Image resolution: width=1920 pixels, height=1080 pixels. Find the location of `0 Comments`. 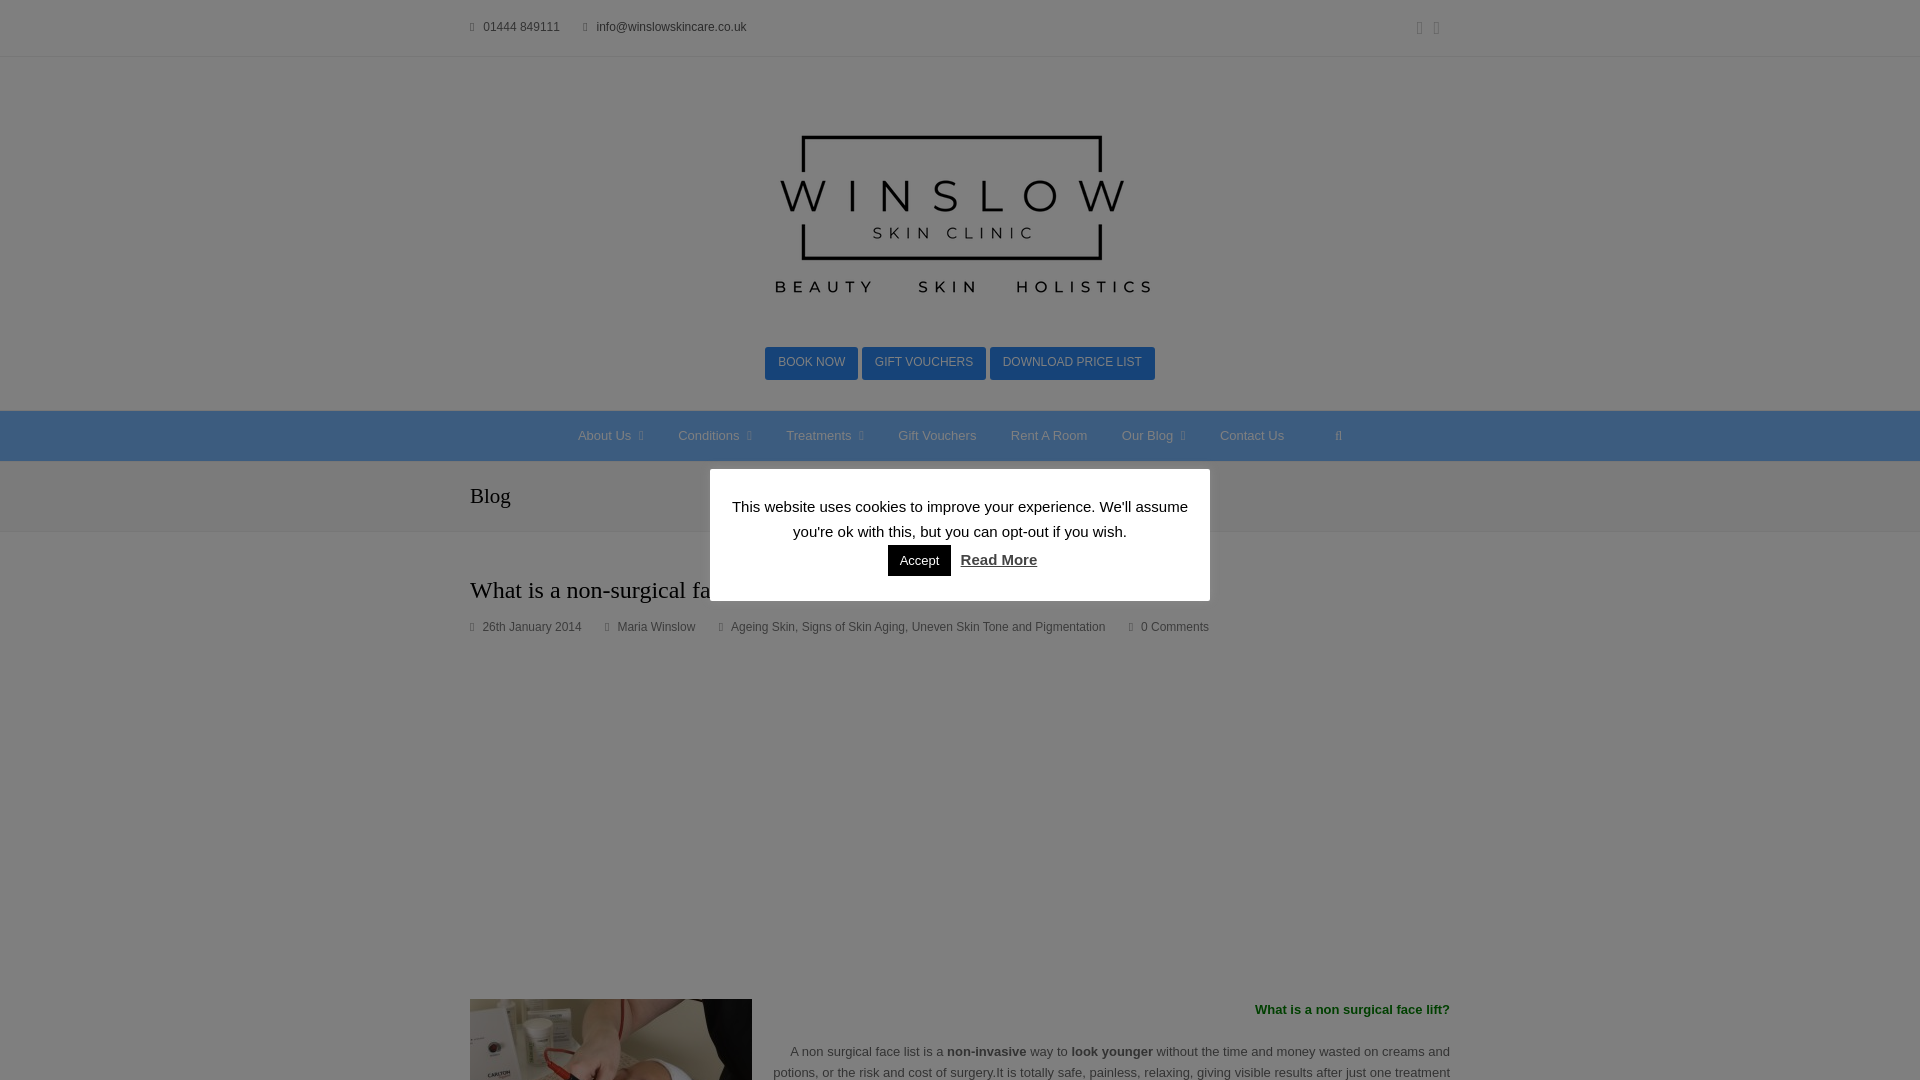

0 Comments is located at coordinates (1168, 628).